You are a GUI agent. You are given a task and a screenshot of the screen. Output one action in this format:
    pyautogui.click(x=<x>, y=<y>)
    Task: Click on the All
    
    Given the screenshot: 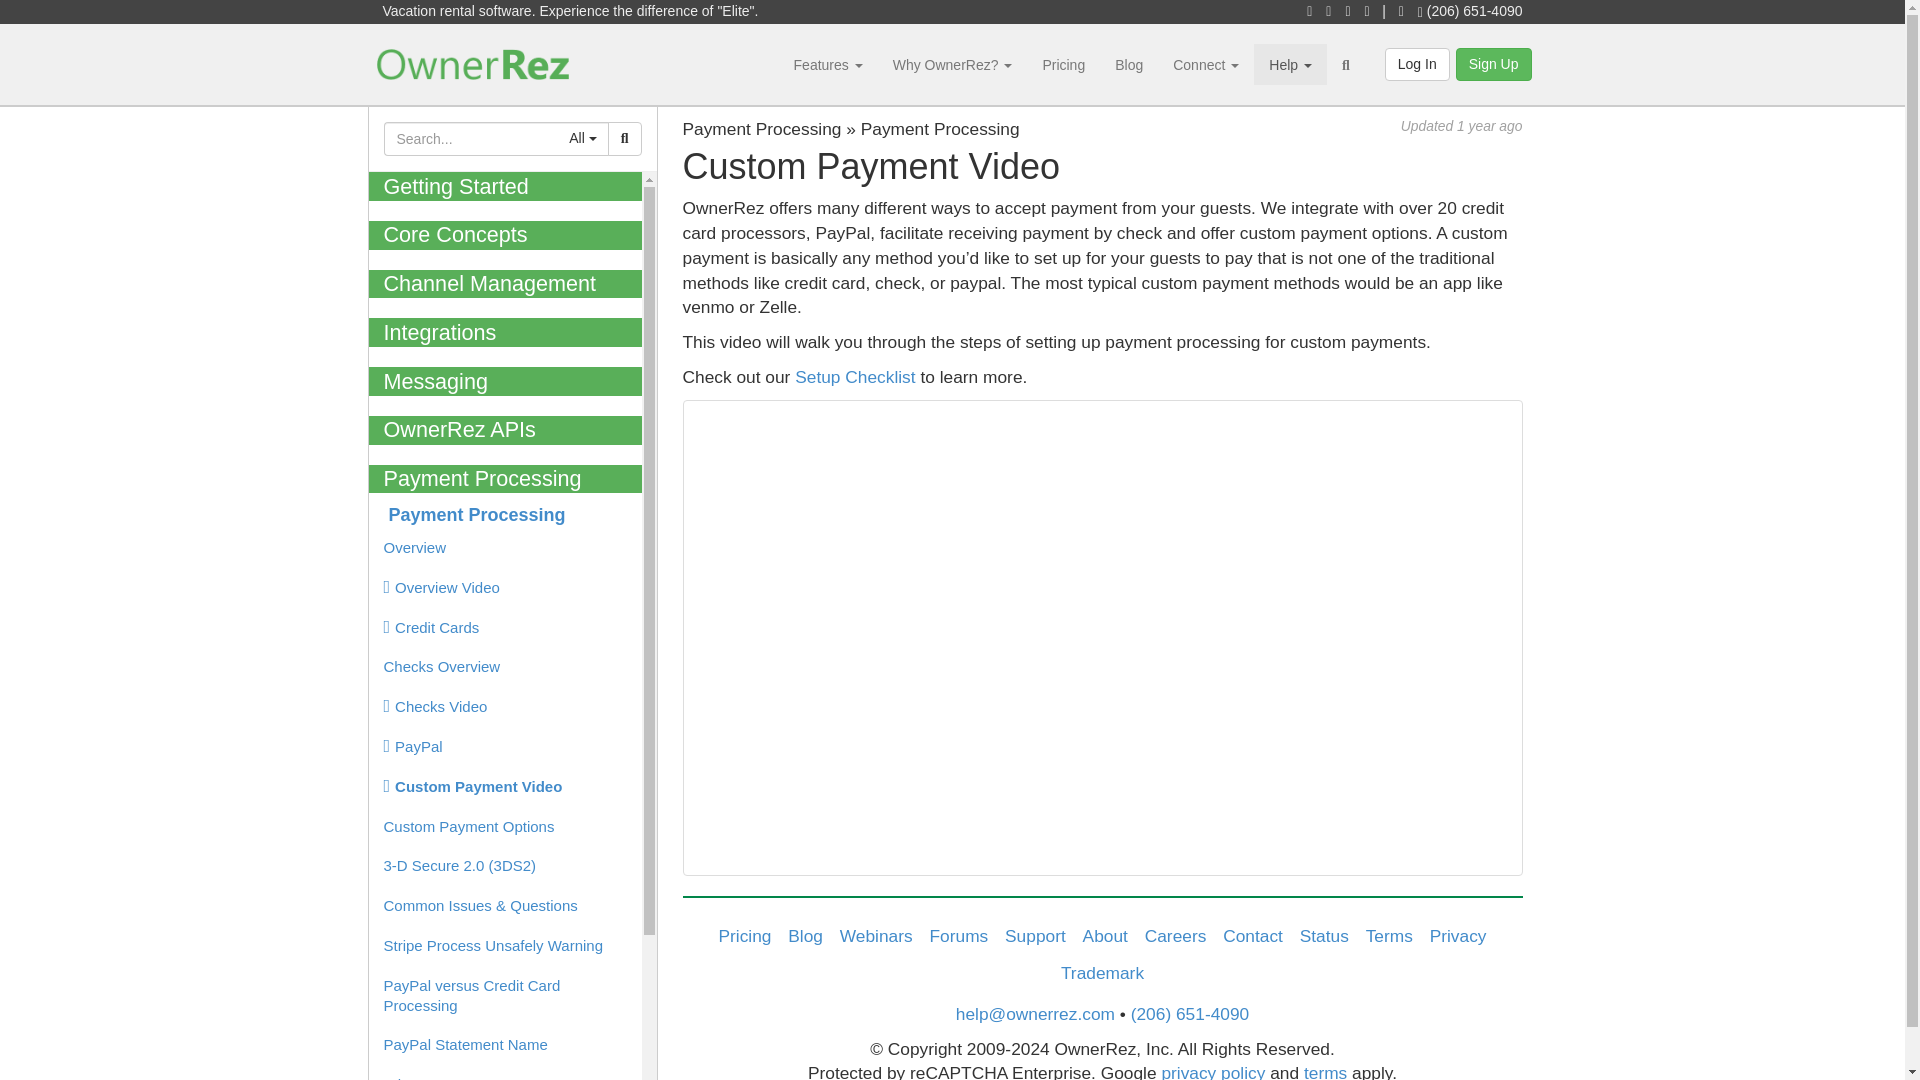 What is the action you would take?
    pyautogui.click(x=582, y=138)
    